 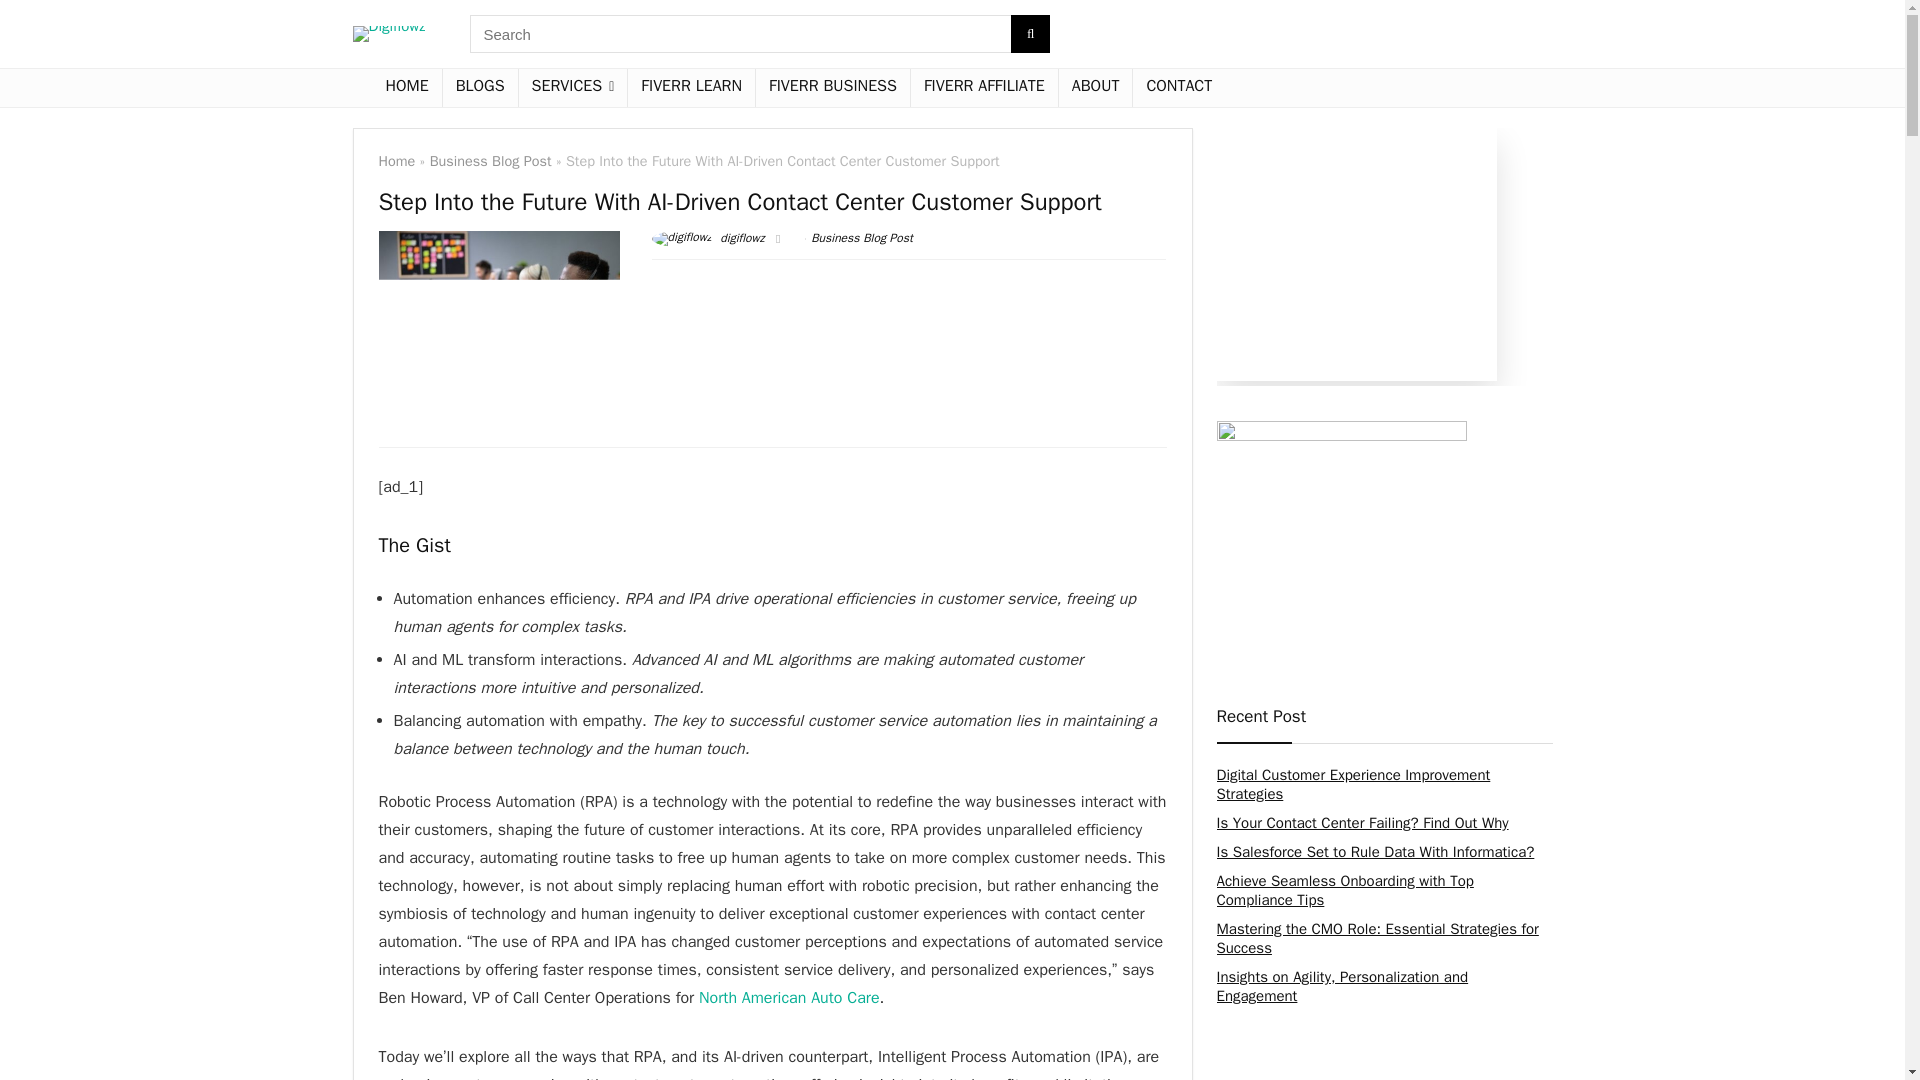 What do you see at coordinates (788, 998) in the screenshot?
I see `North American Auto Care` at bounding box center [788, 998].